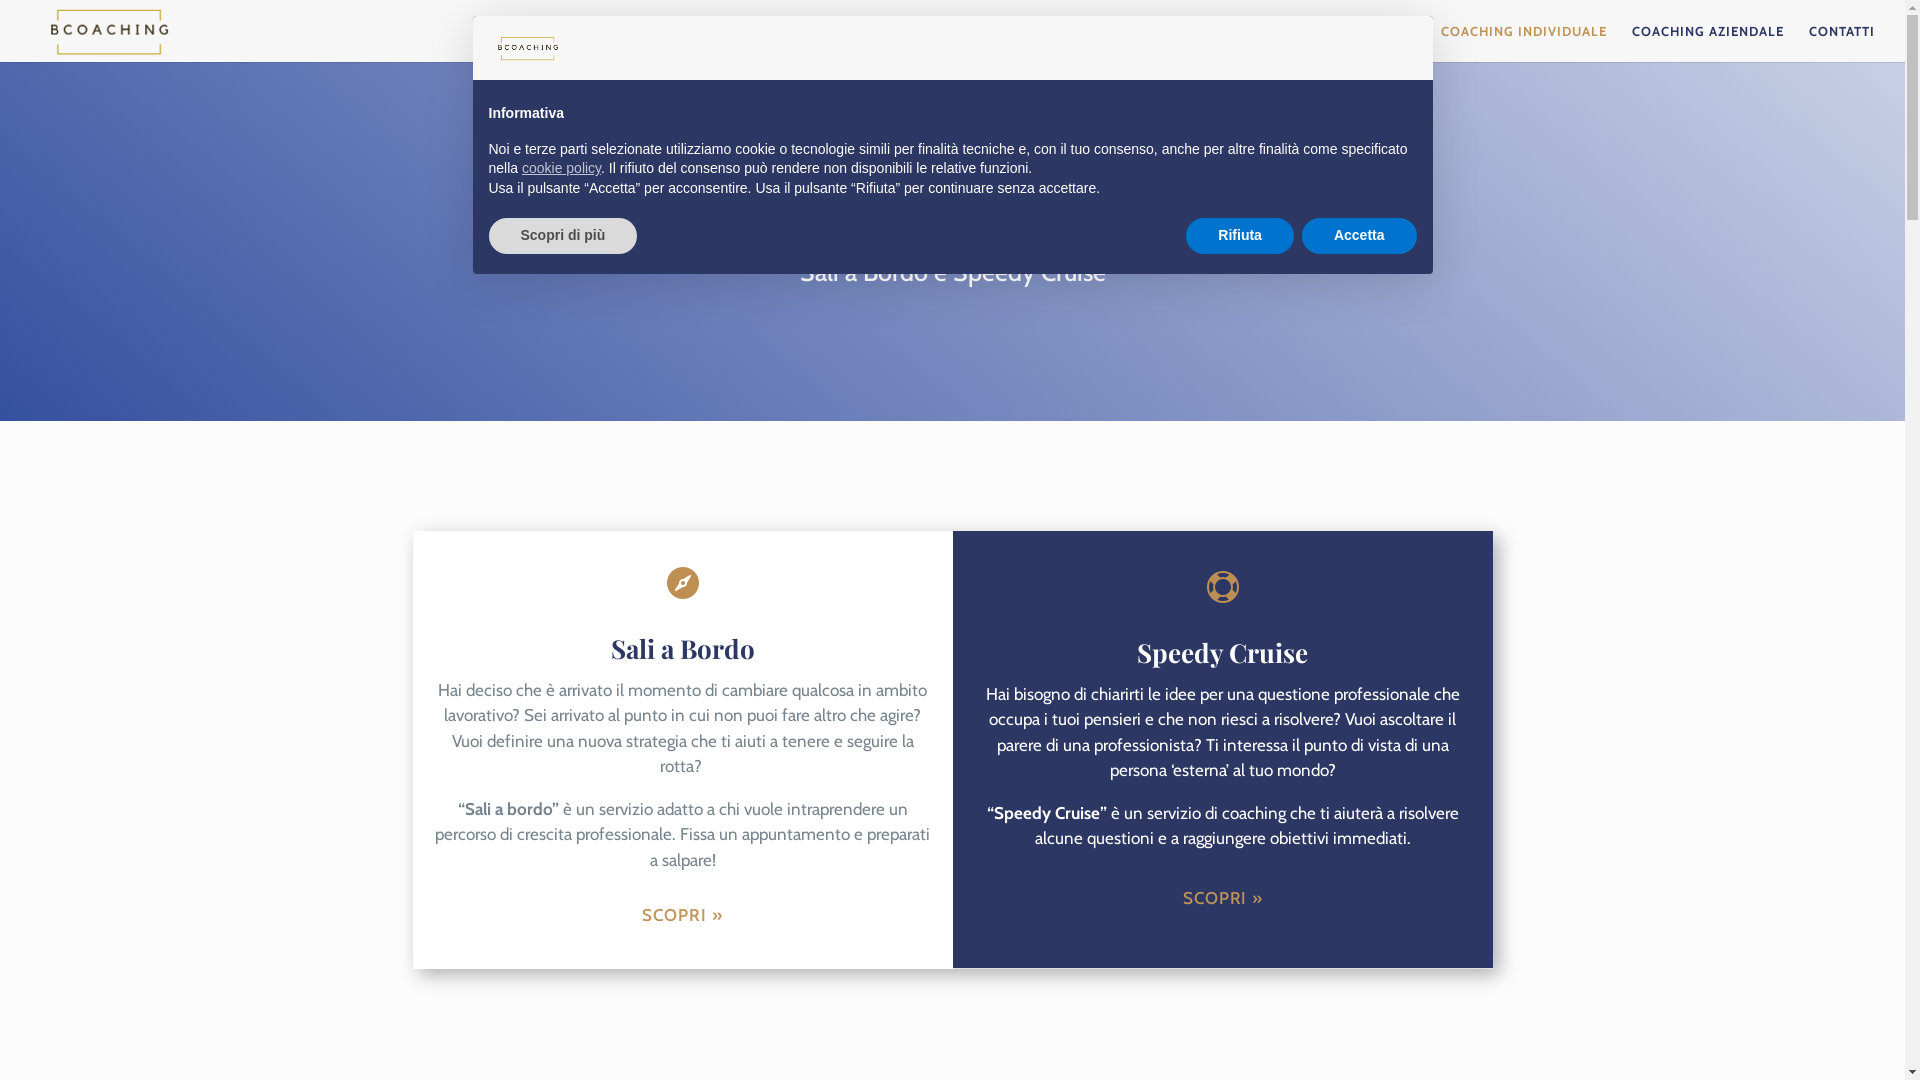 The image size is (1920, 1080). Describe the element at coordinates (1708, 43) in the screenshot. I see `COACHING AZIENDALE` at that location.